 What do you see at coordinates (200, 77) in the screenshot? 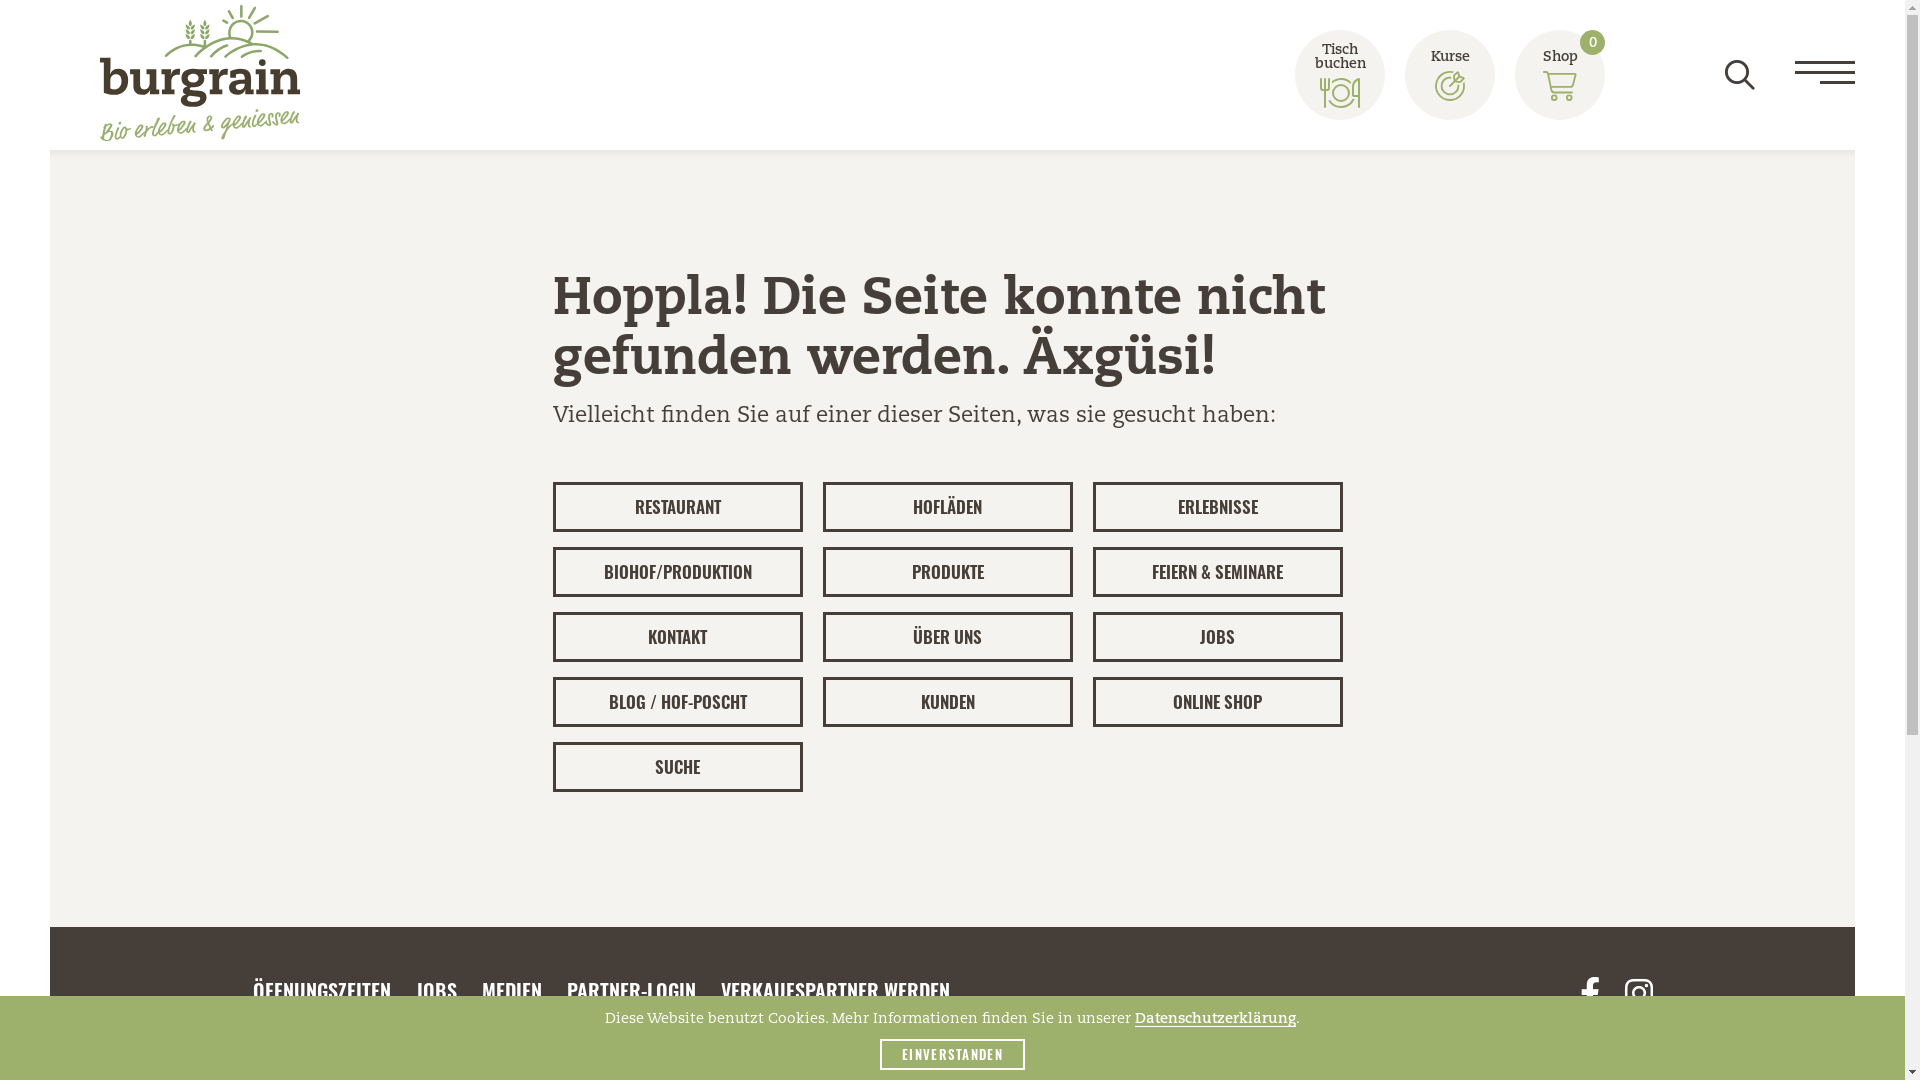
I see `Agrovision Burgrain AG` at bounding box center [200, 77].